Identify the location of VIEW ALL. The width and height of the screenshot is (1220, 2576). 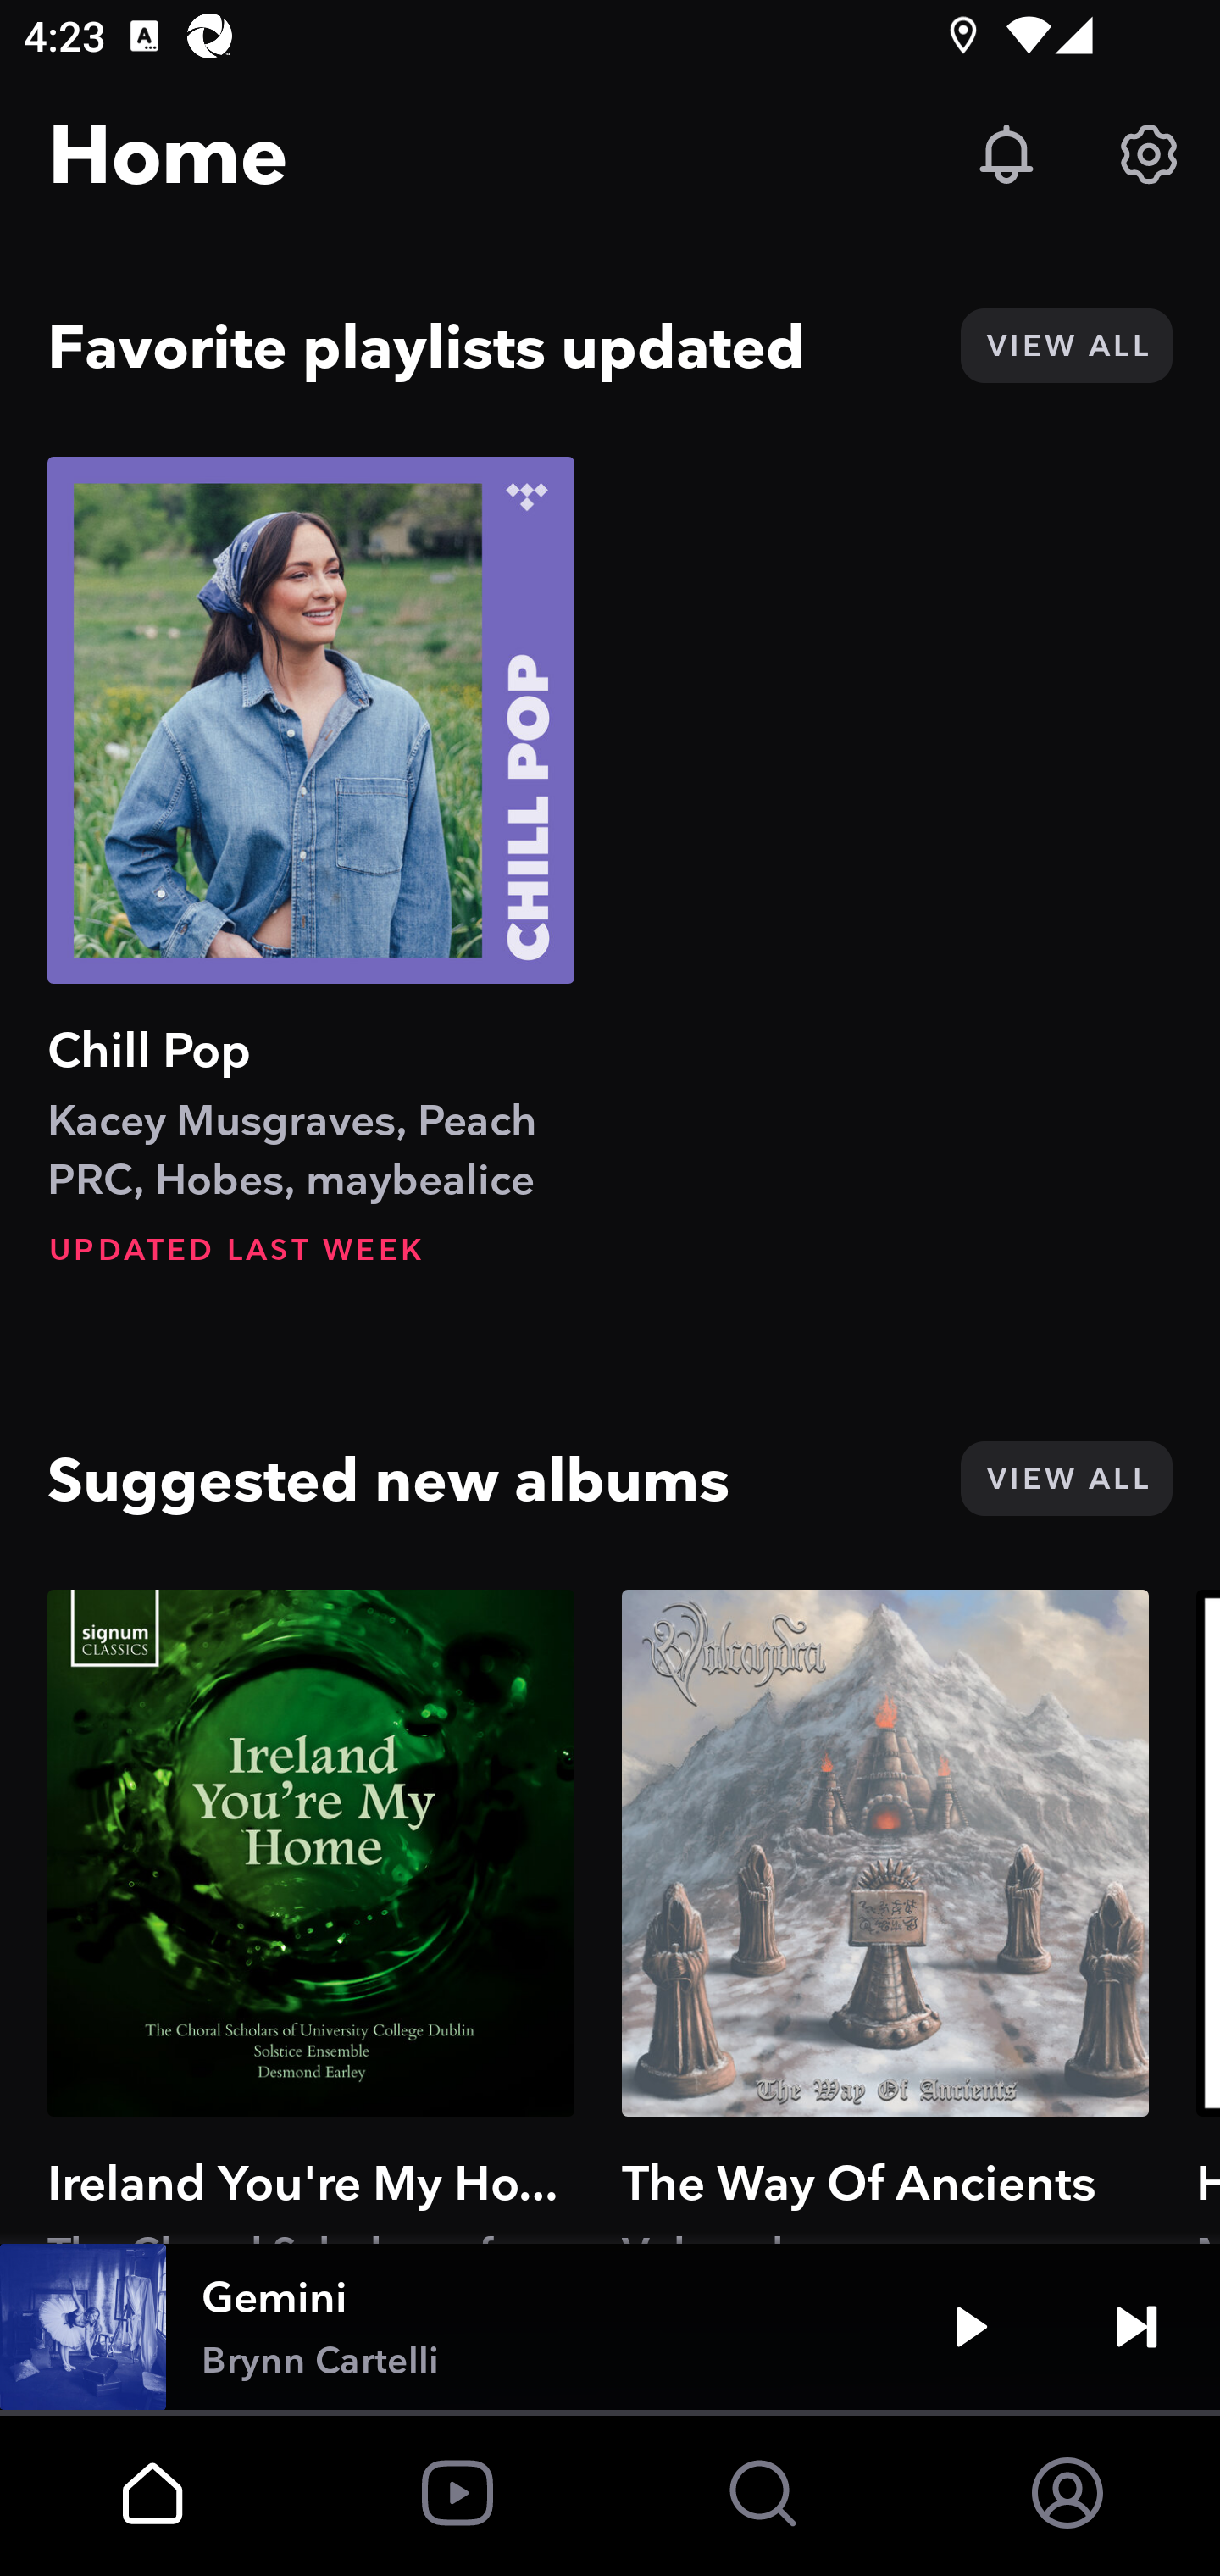
(1066, 346).